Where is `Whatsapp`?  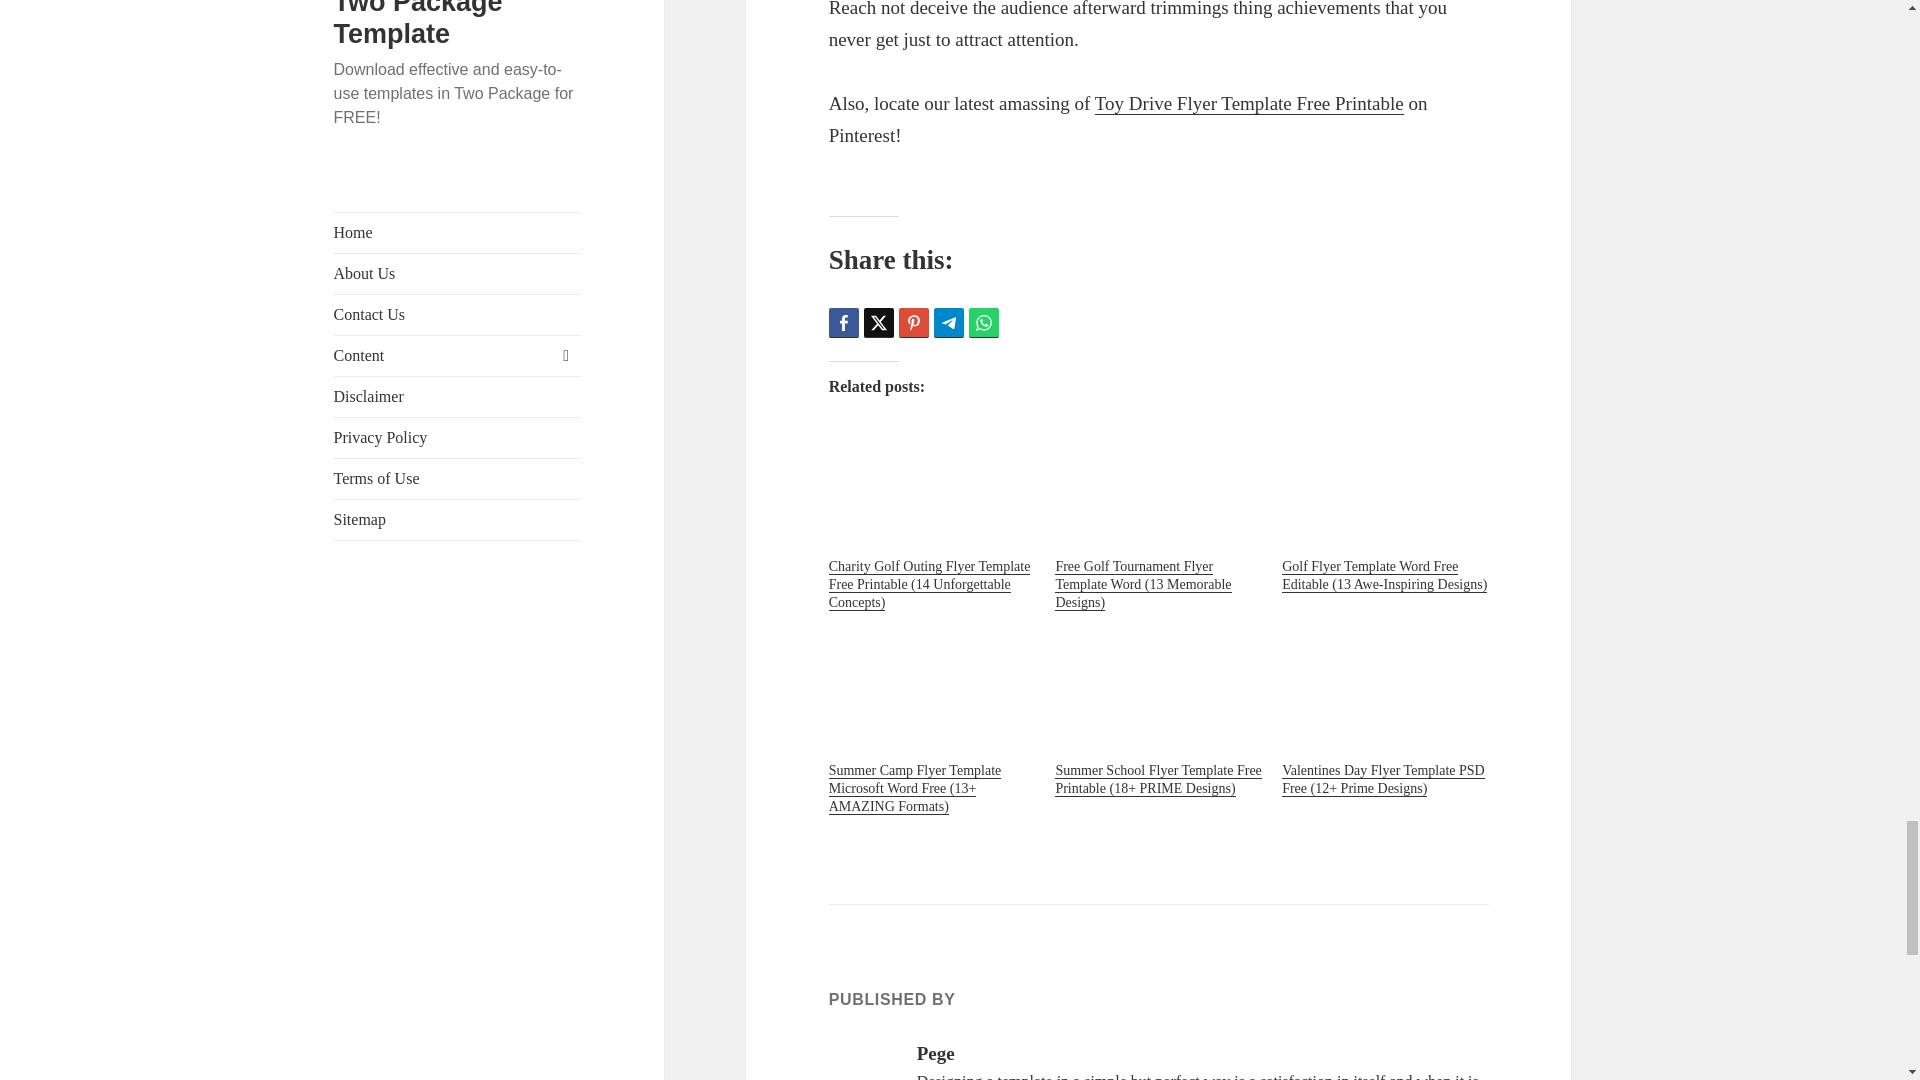
Whatsapp is located at coordinates (984, 322).